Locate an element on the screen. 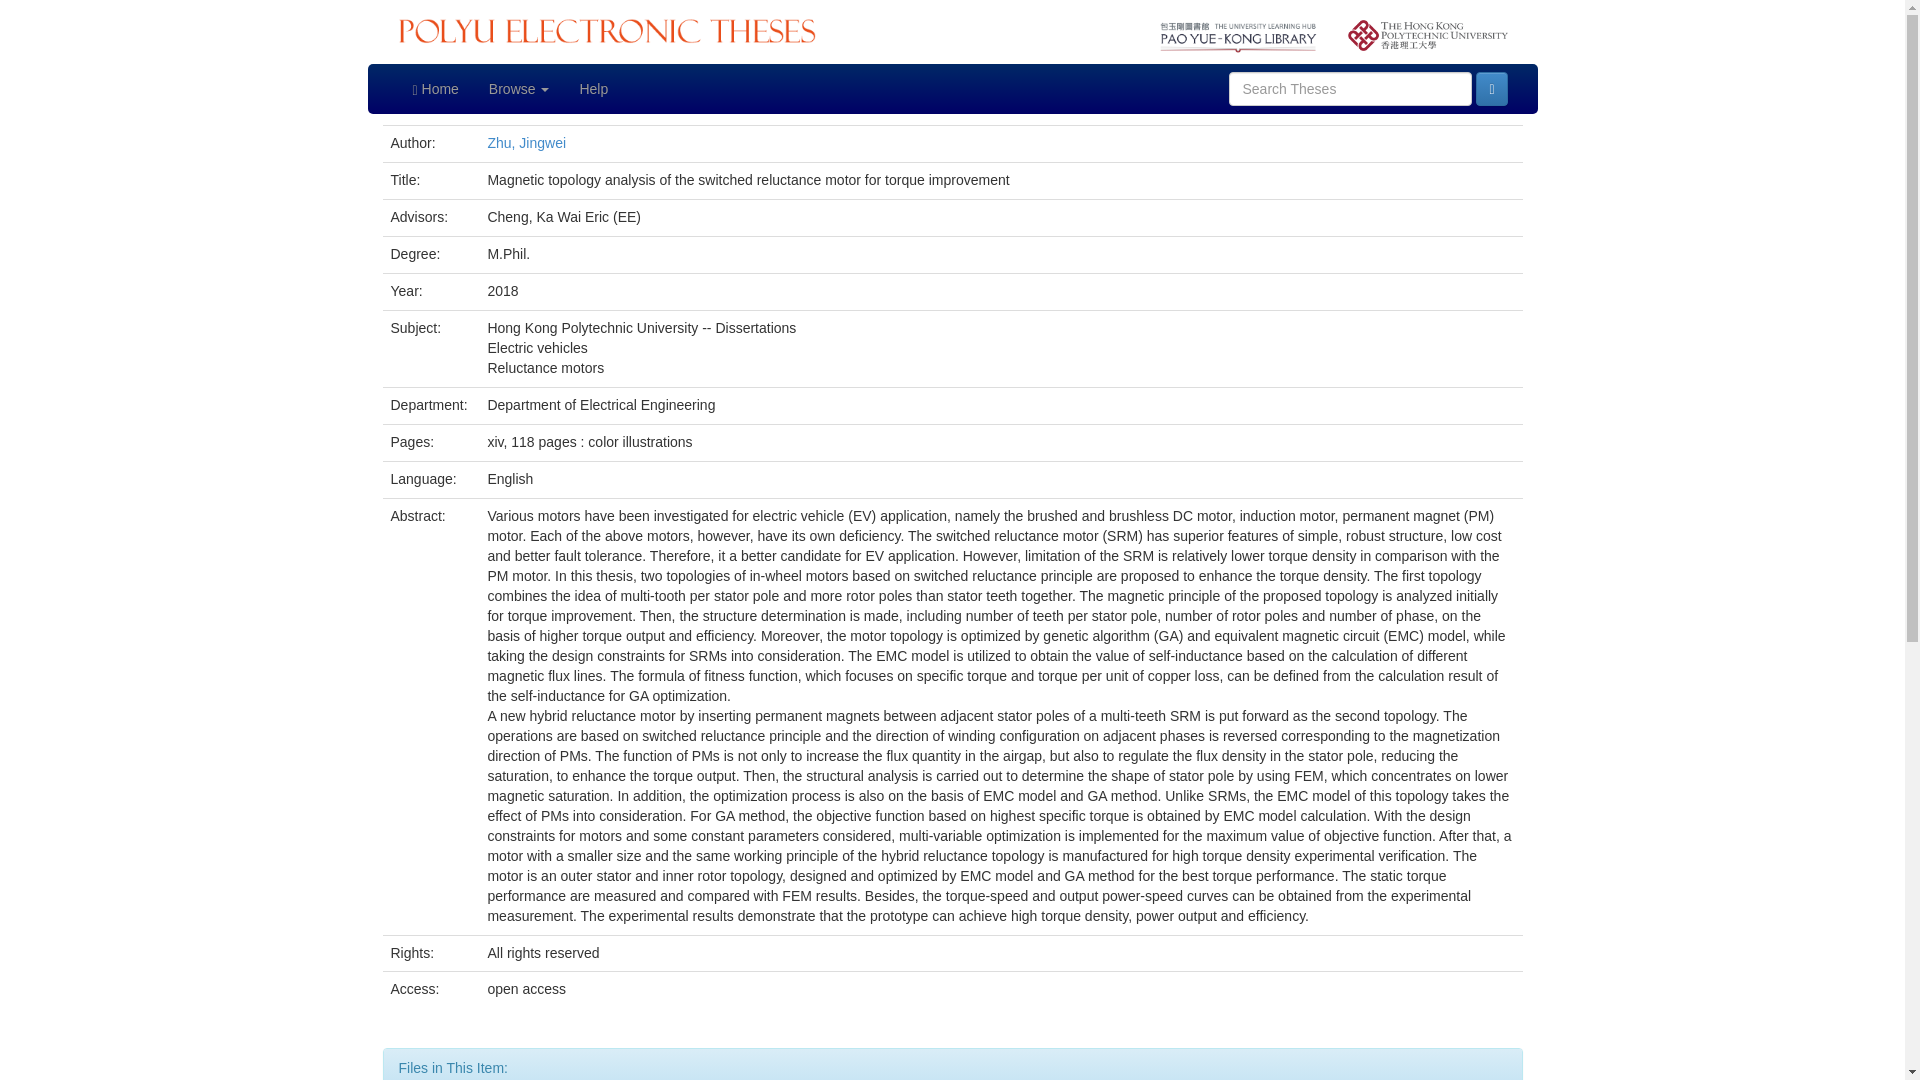 The image size is (1920, 1080). Home is located at coordinates (436, 88).